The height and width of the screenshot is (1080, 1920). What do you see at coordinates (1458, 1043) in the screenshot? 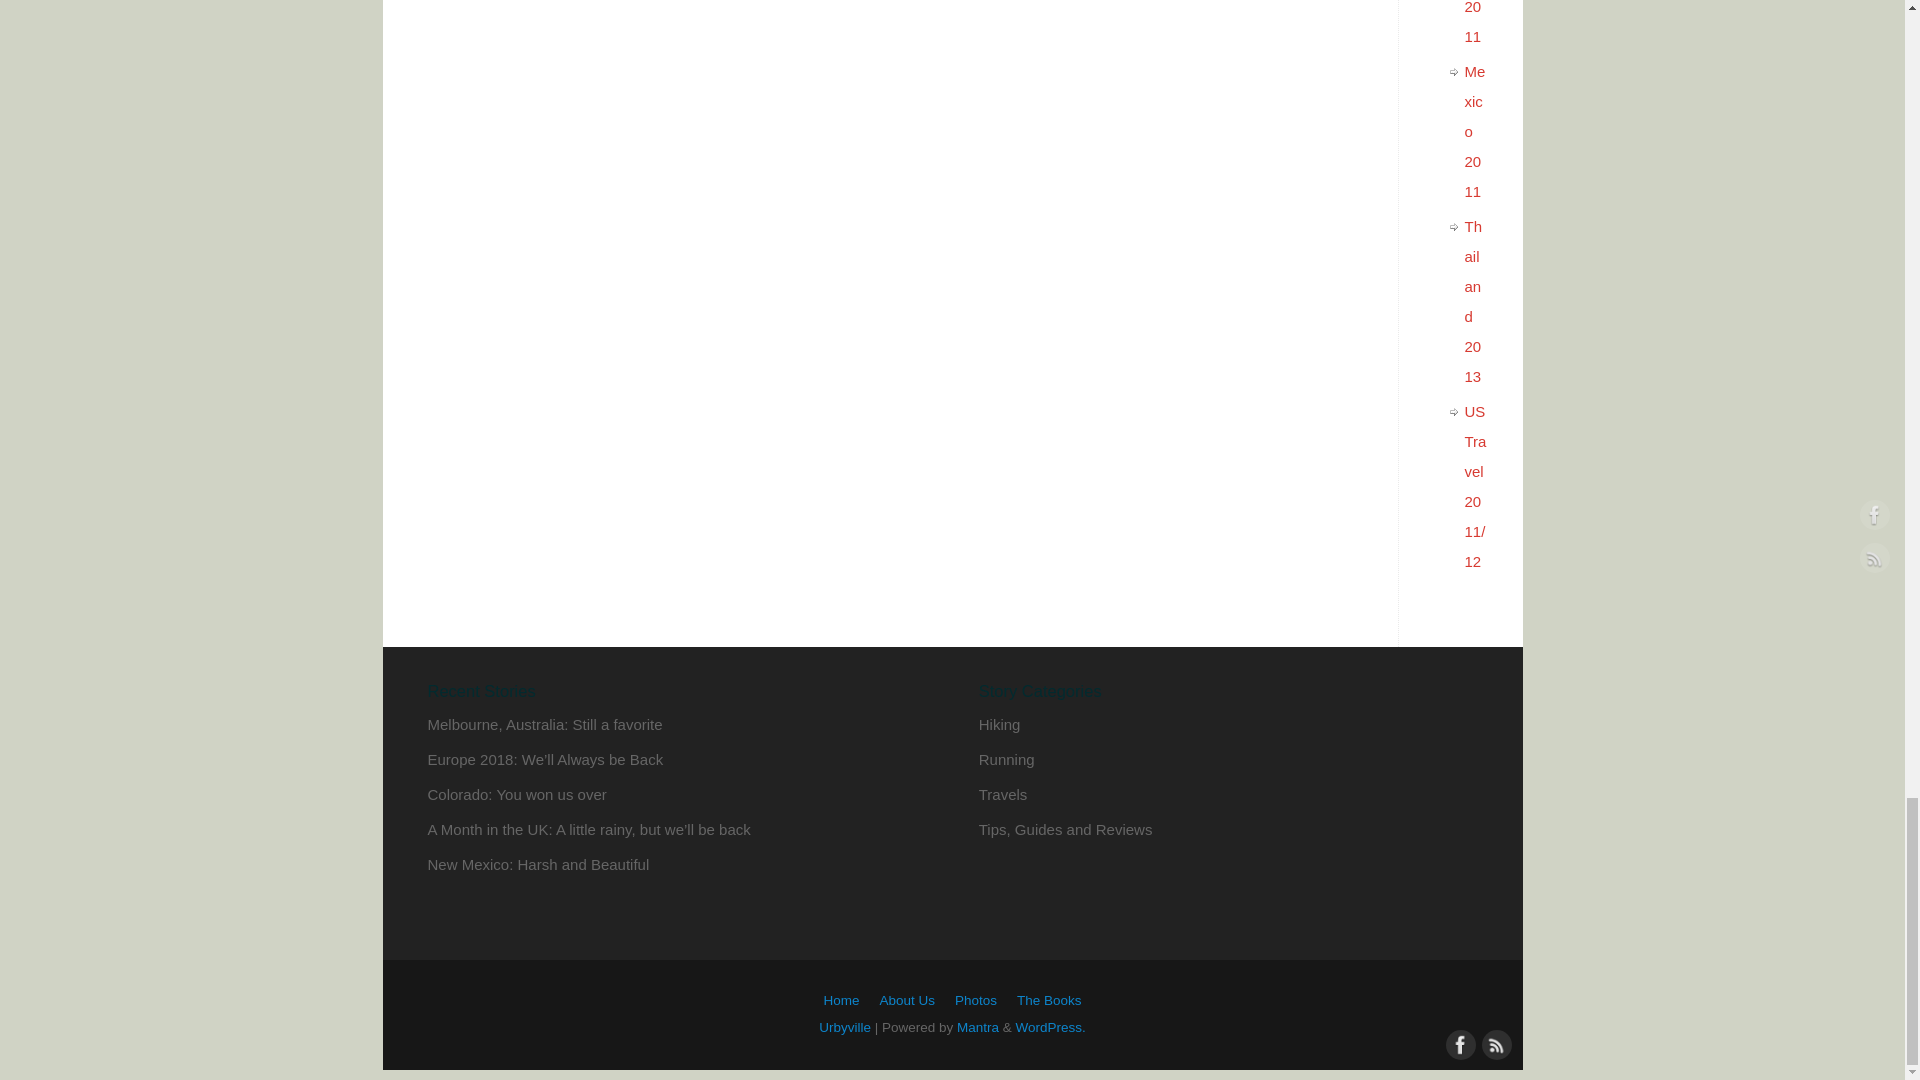
I see `Facebook` at bounding box center [1458, 1043].